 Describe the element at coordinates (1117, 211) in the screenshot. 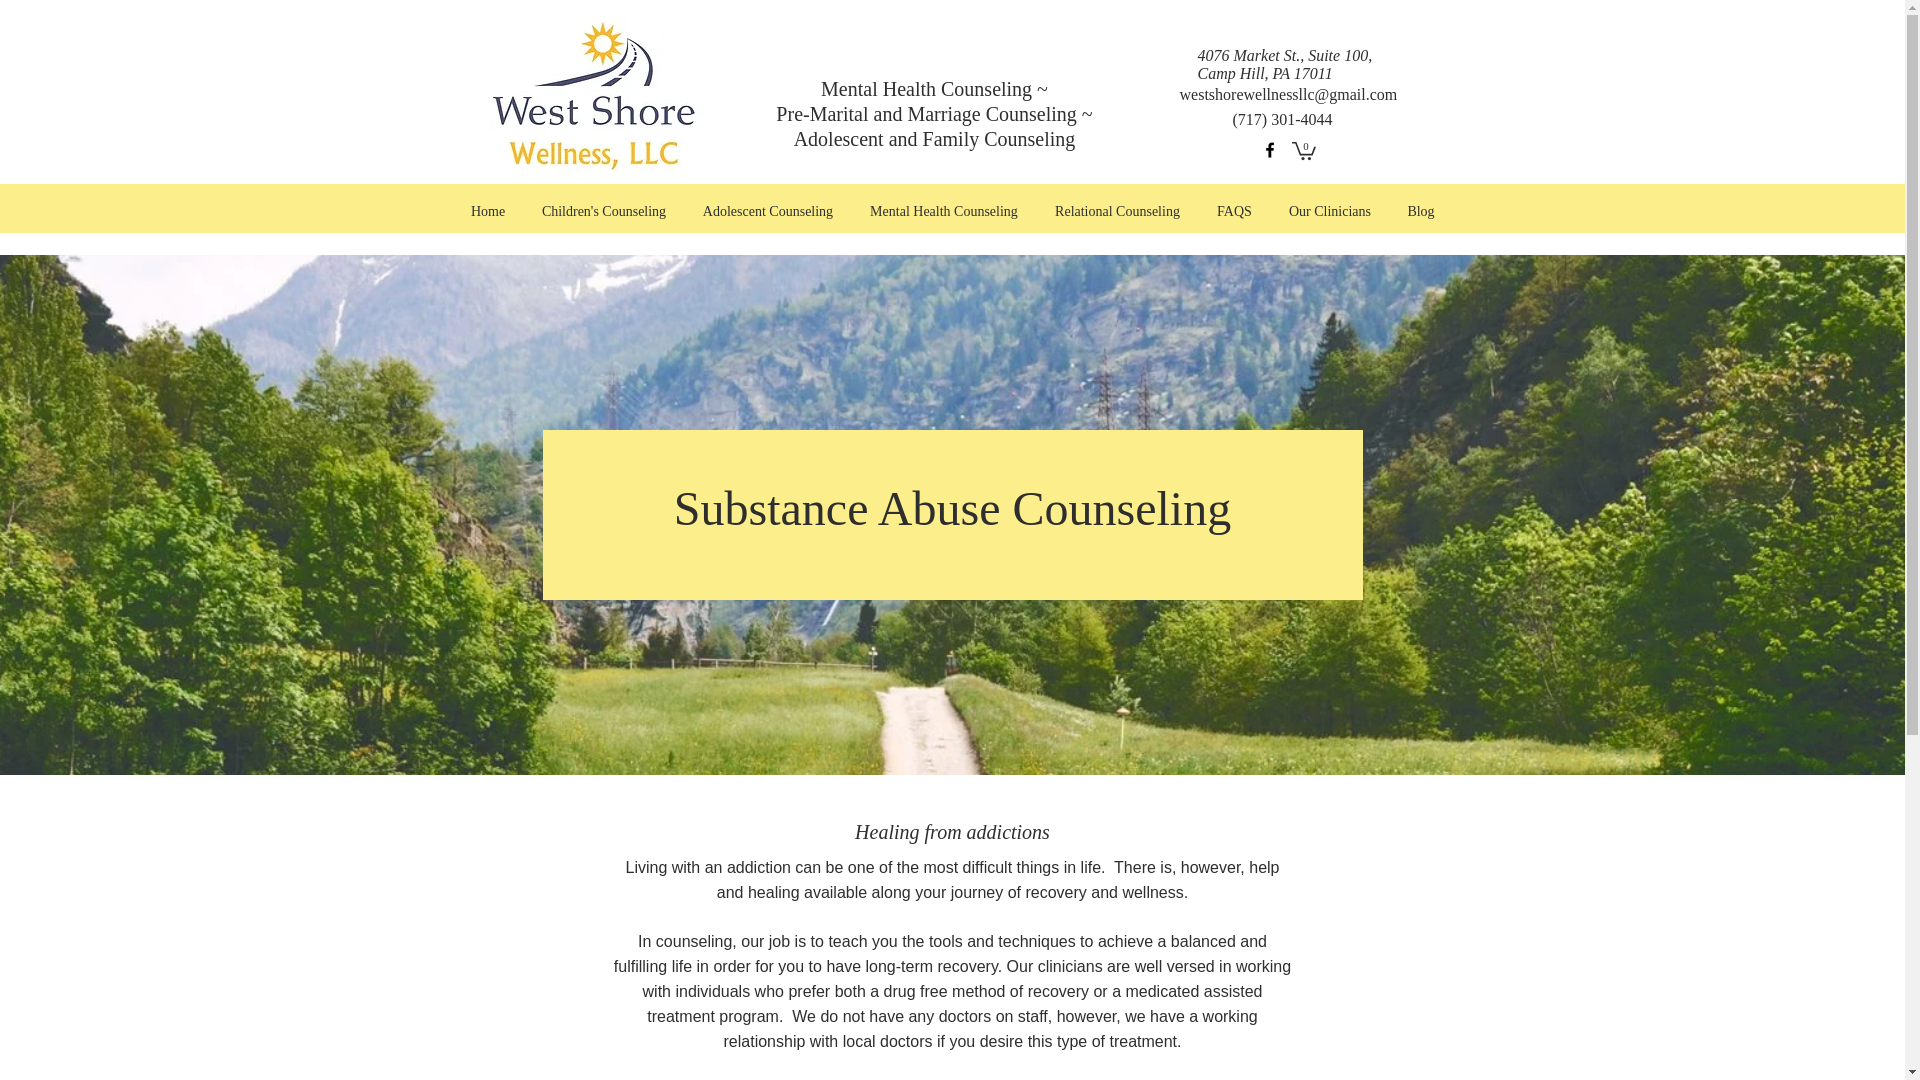

I see `Relational Counseling` at that location.